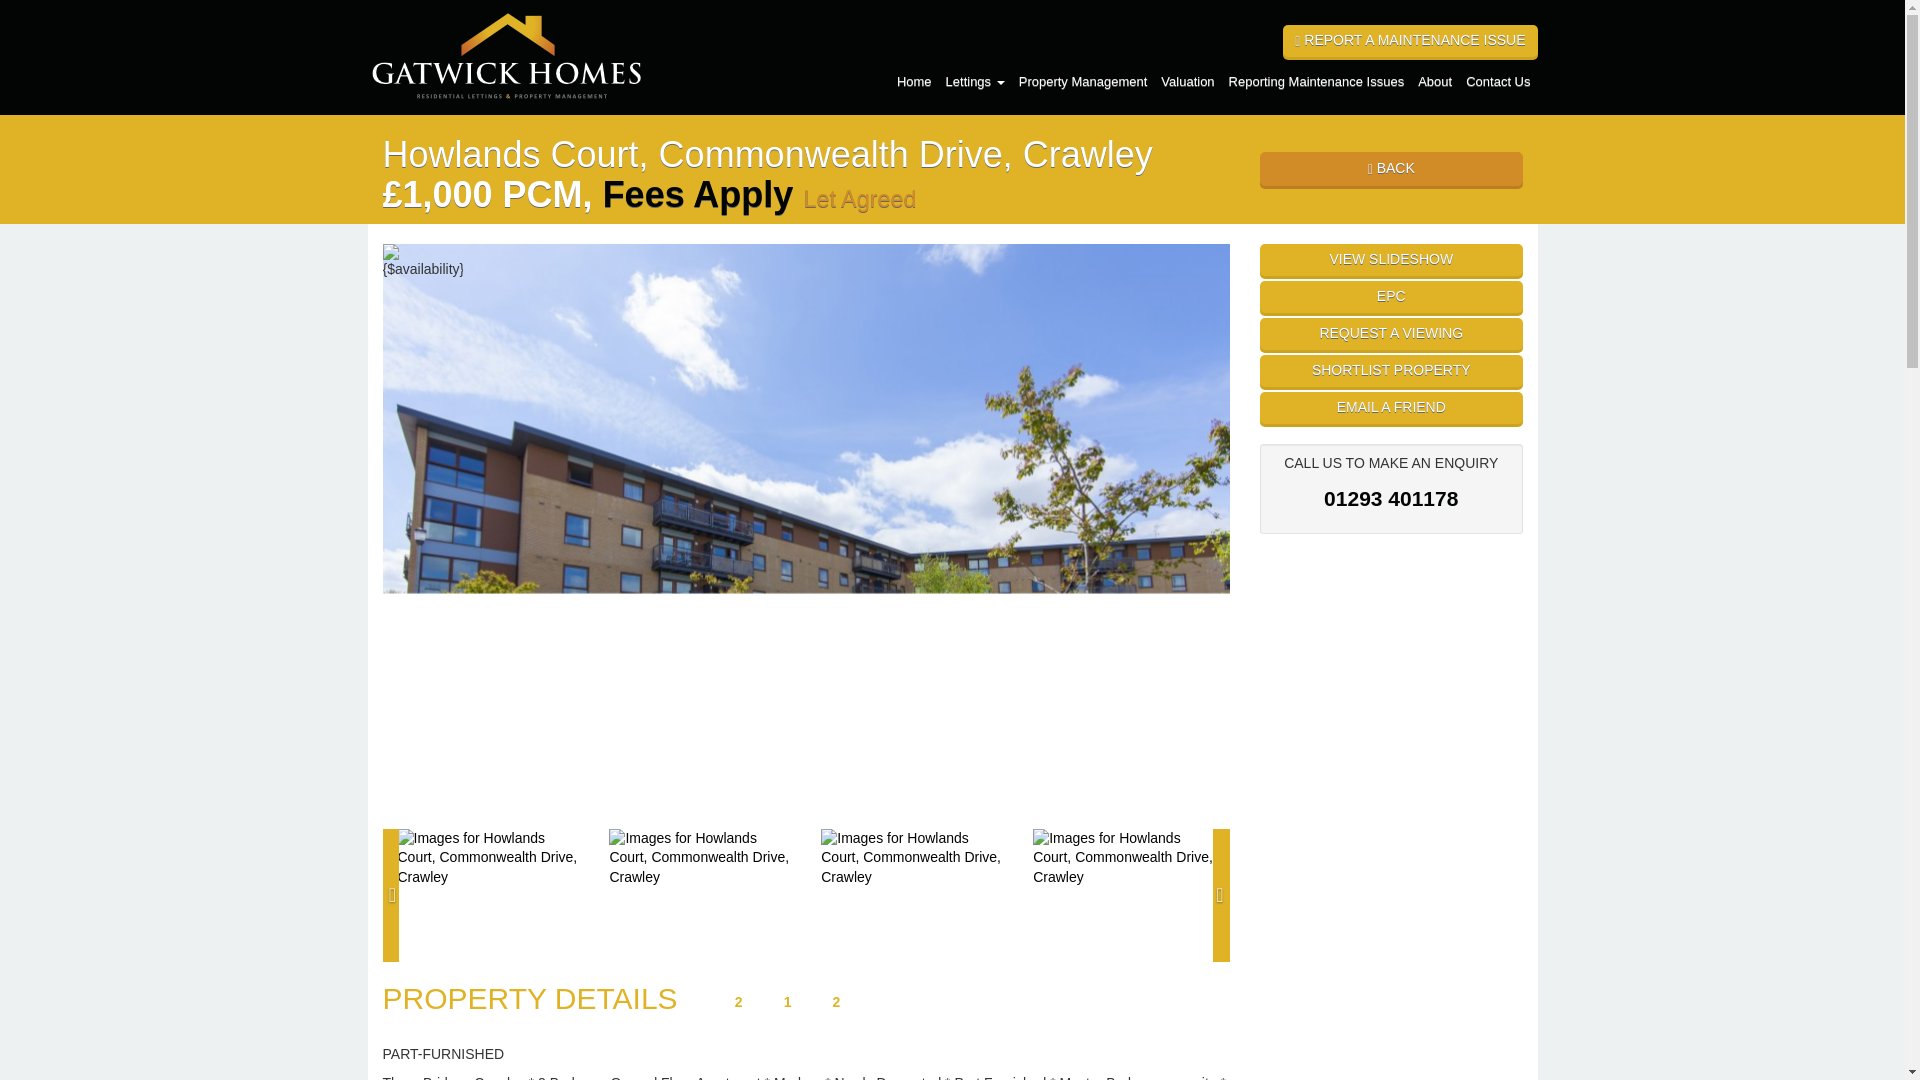 The height and width of the screenshot is (1080, 1920). What do you see at coordinates (1410, 40) in the screenshot?
I see `REPORT A MAINTENANCE ISSUE` at bounding box center [1410, 40].